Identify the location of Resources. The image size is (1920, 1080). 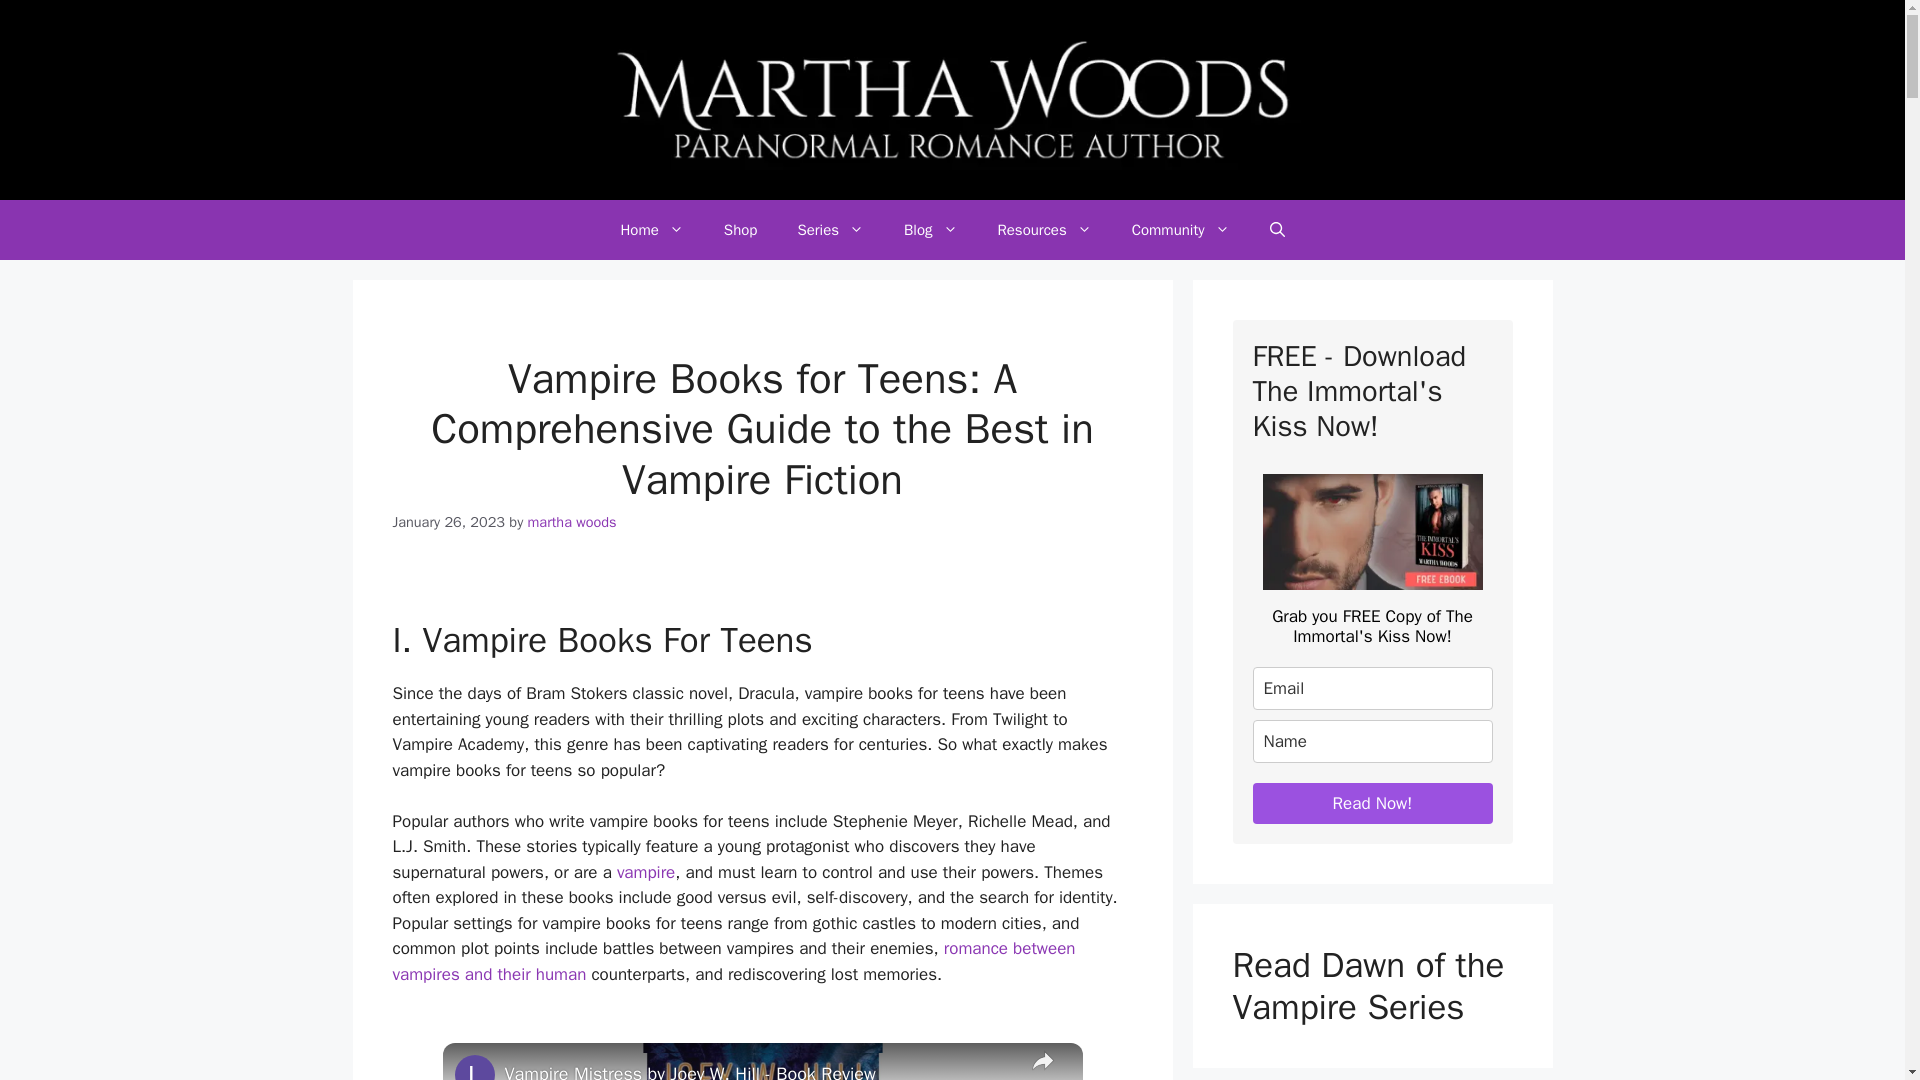
(1044, 230).